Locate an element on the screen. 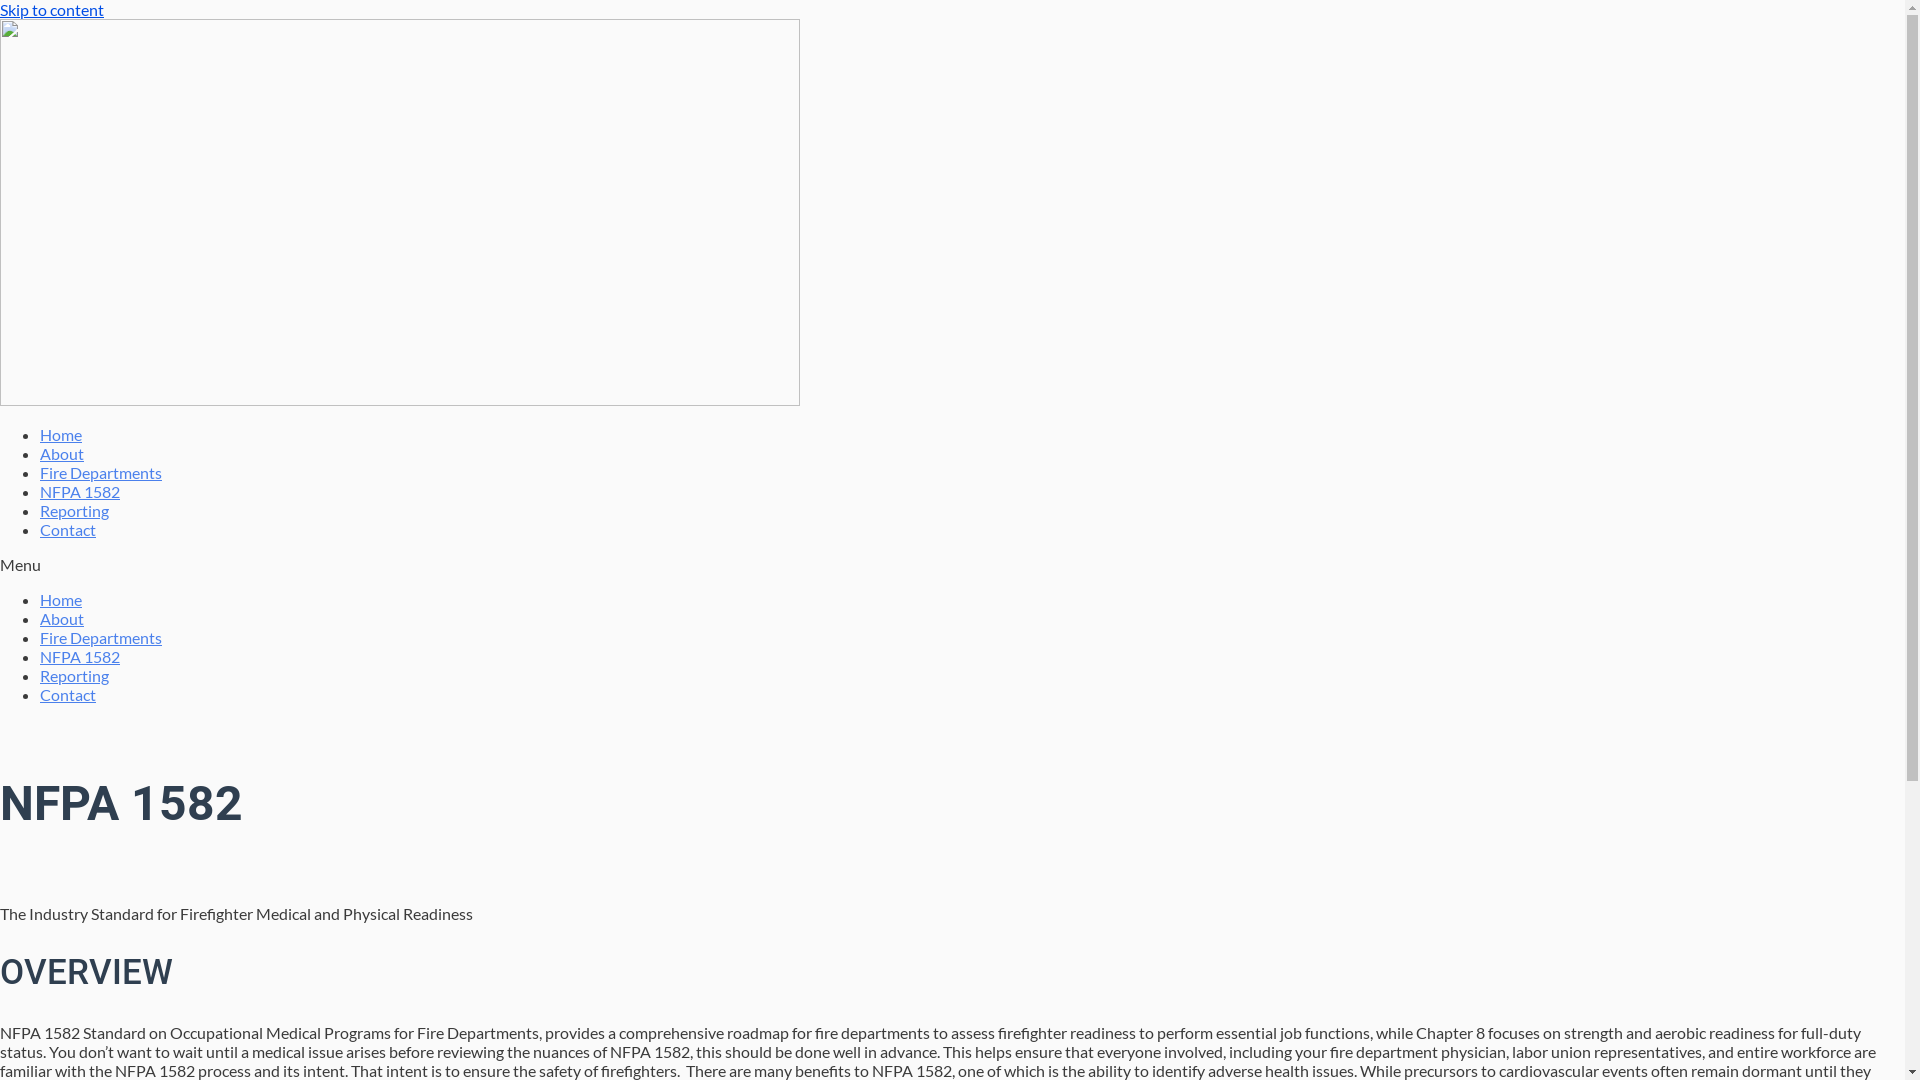  Reporting is located at coordinates (74, 676).